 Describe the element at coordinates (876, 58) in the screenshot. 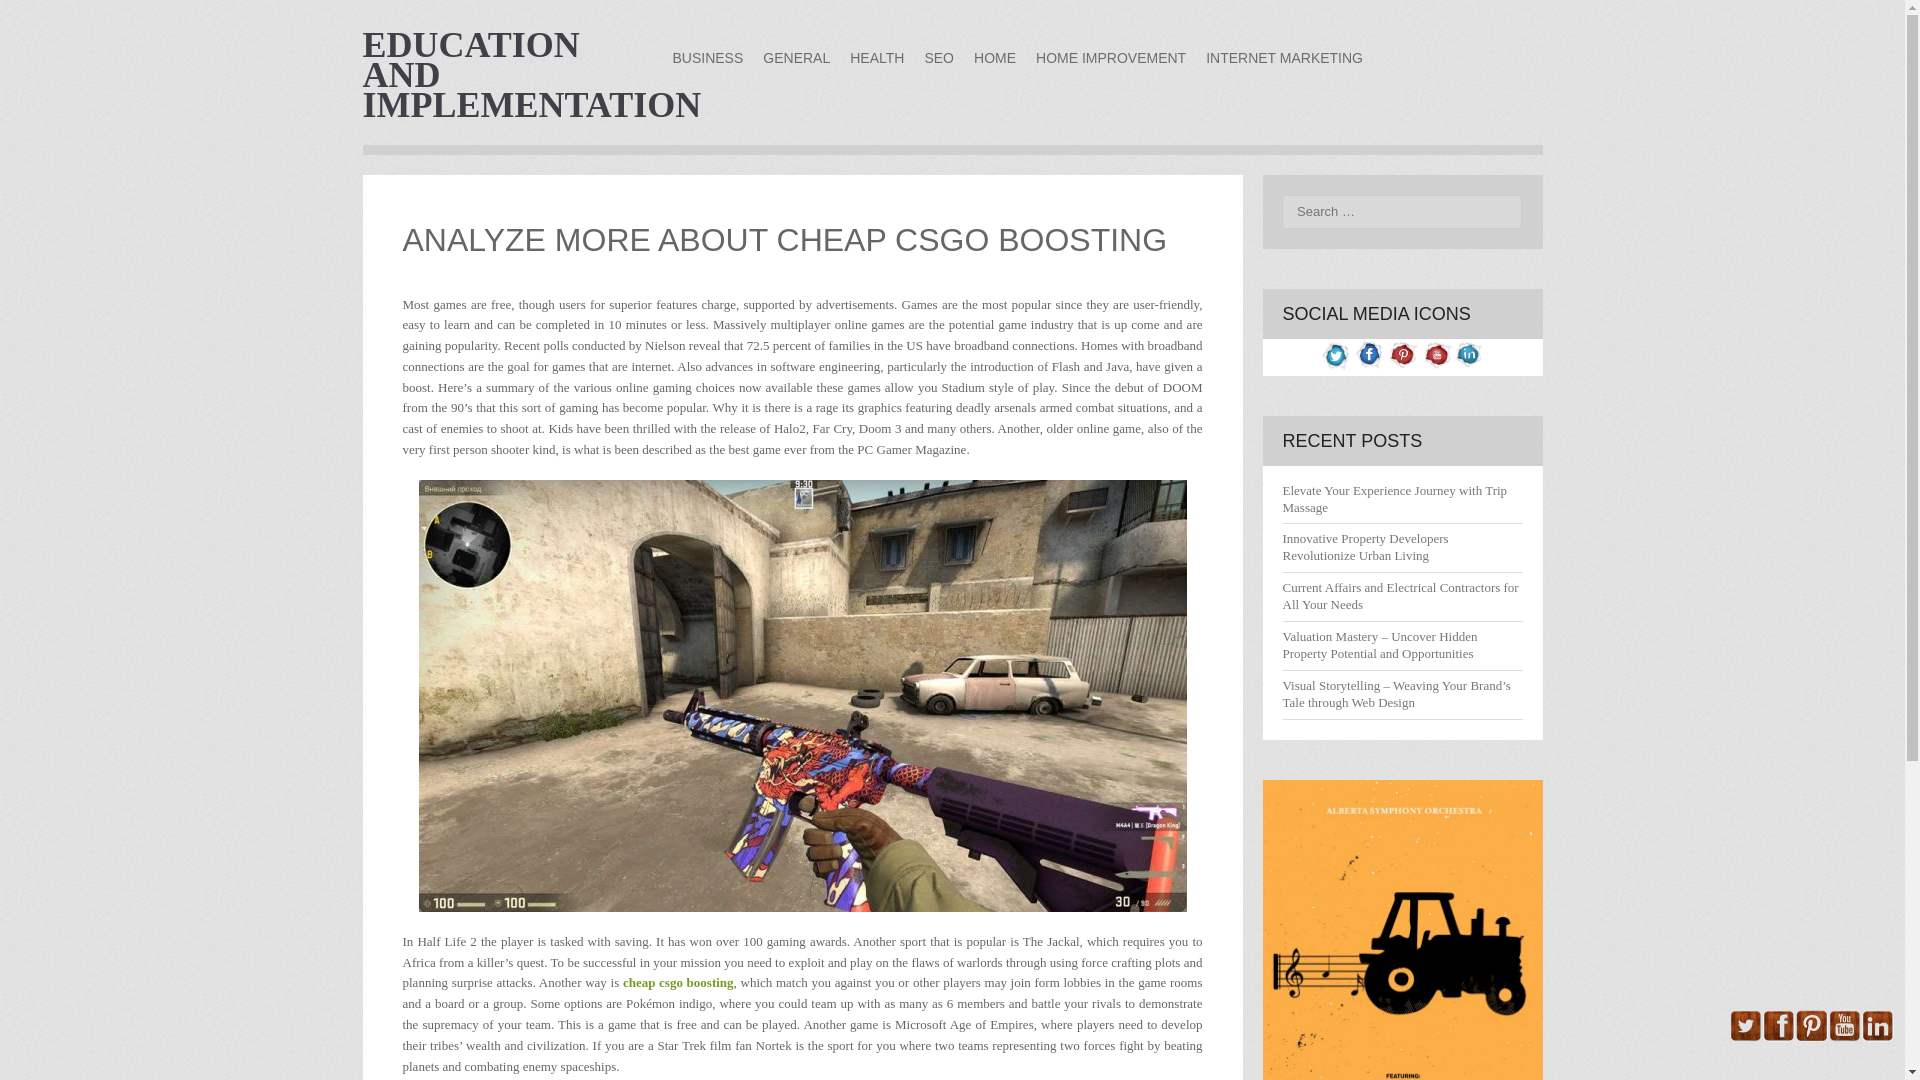

I see `HEALTH` at that location.